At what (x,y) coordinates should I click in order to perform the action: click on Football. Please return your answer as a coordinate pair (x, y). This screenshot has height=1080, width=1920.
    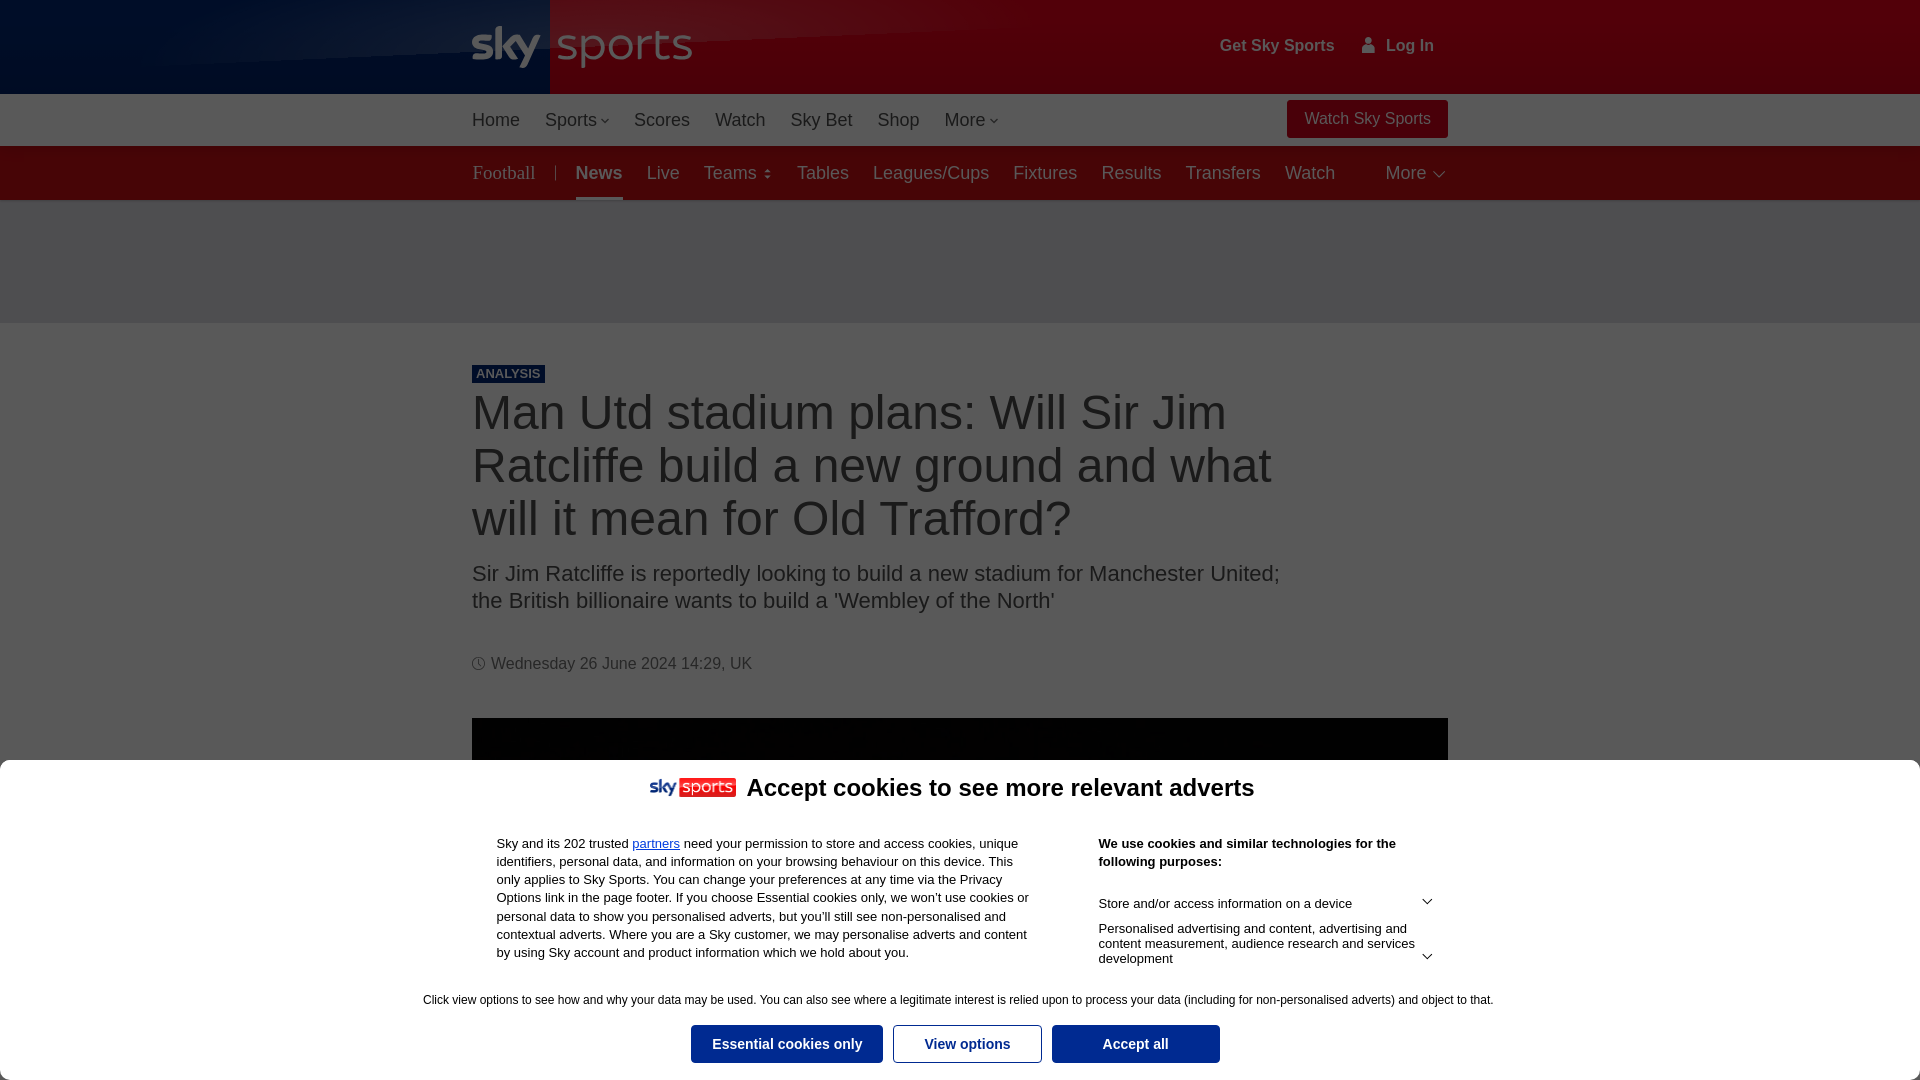
    Looking at the image, I should click on (508, 172).